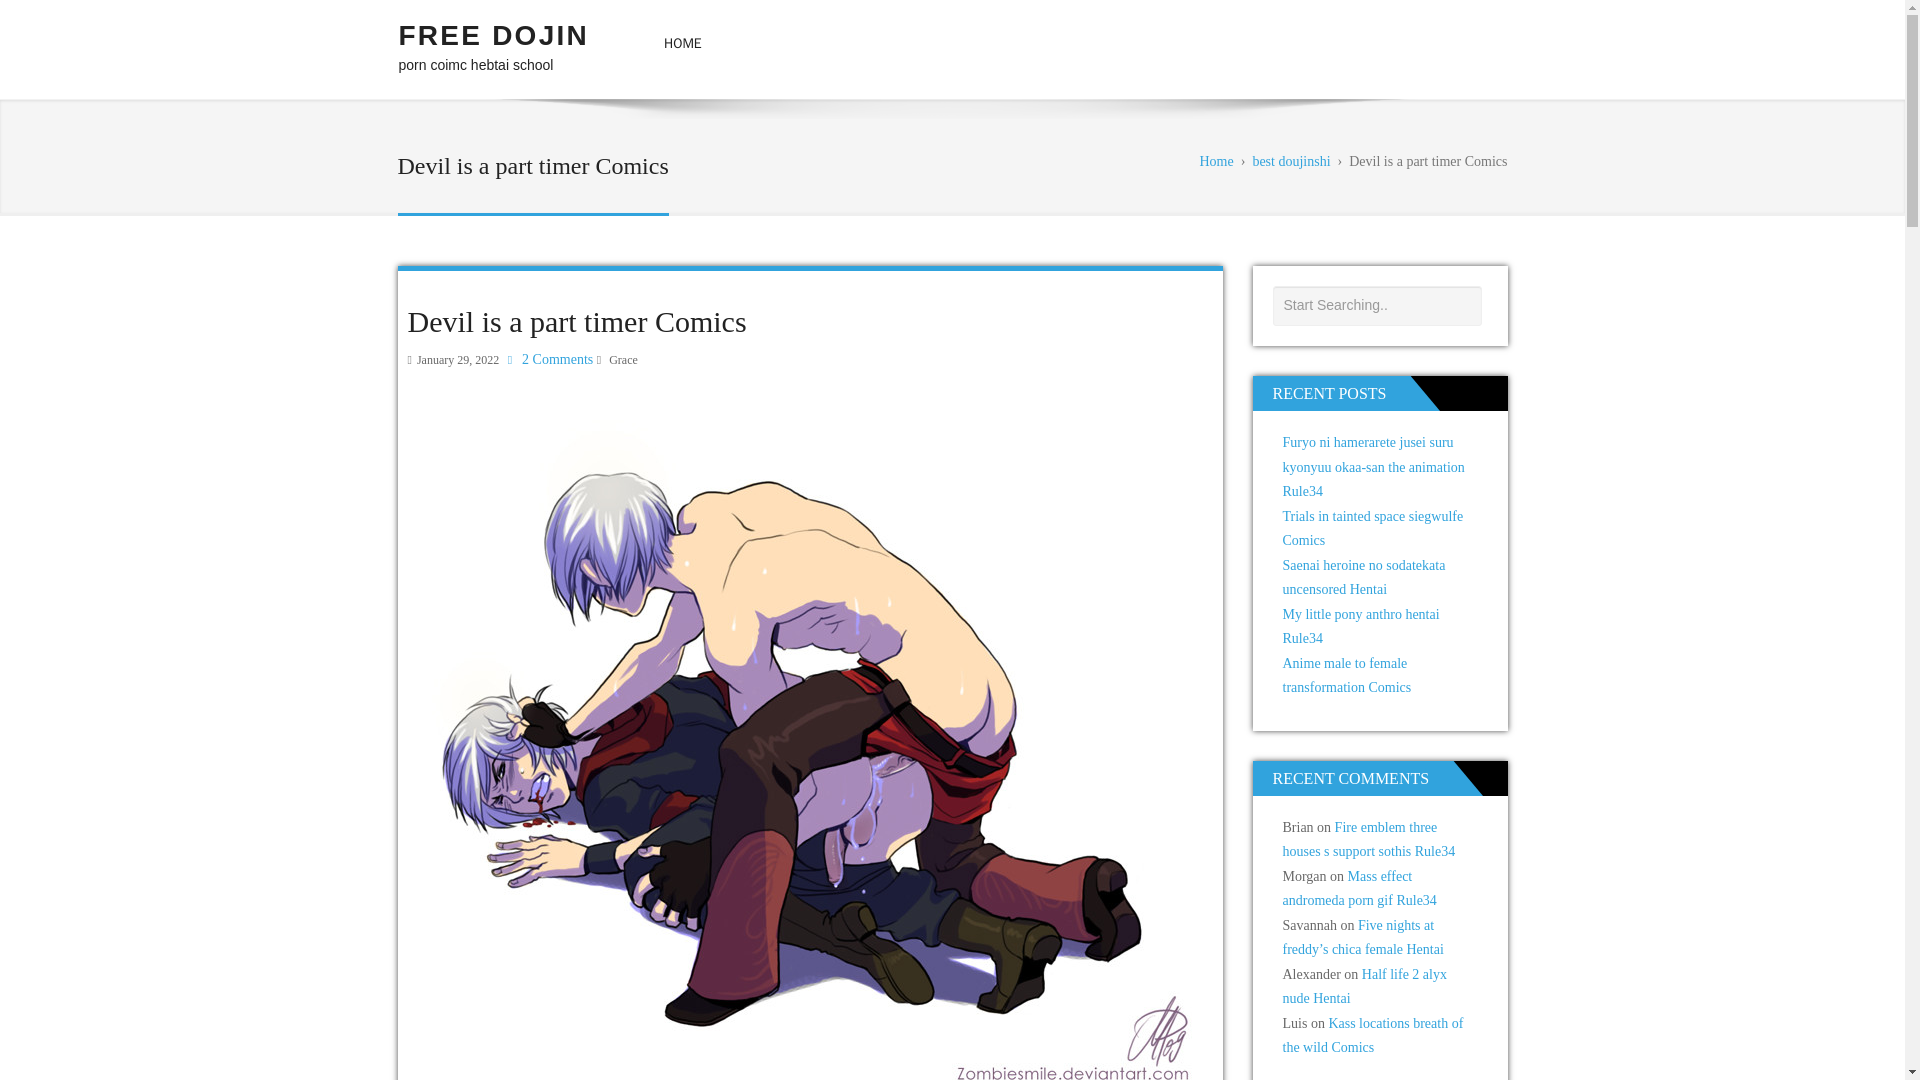 This screenshot has width=1920, height=1080. I want to click on FREE DOJIN, so click(492, 35).